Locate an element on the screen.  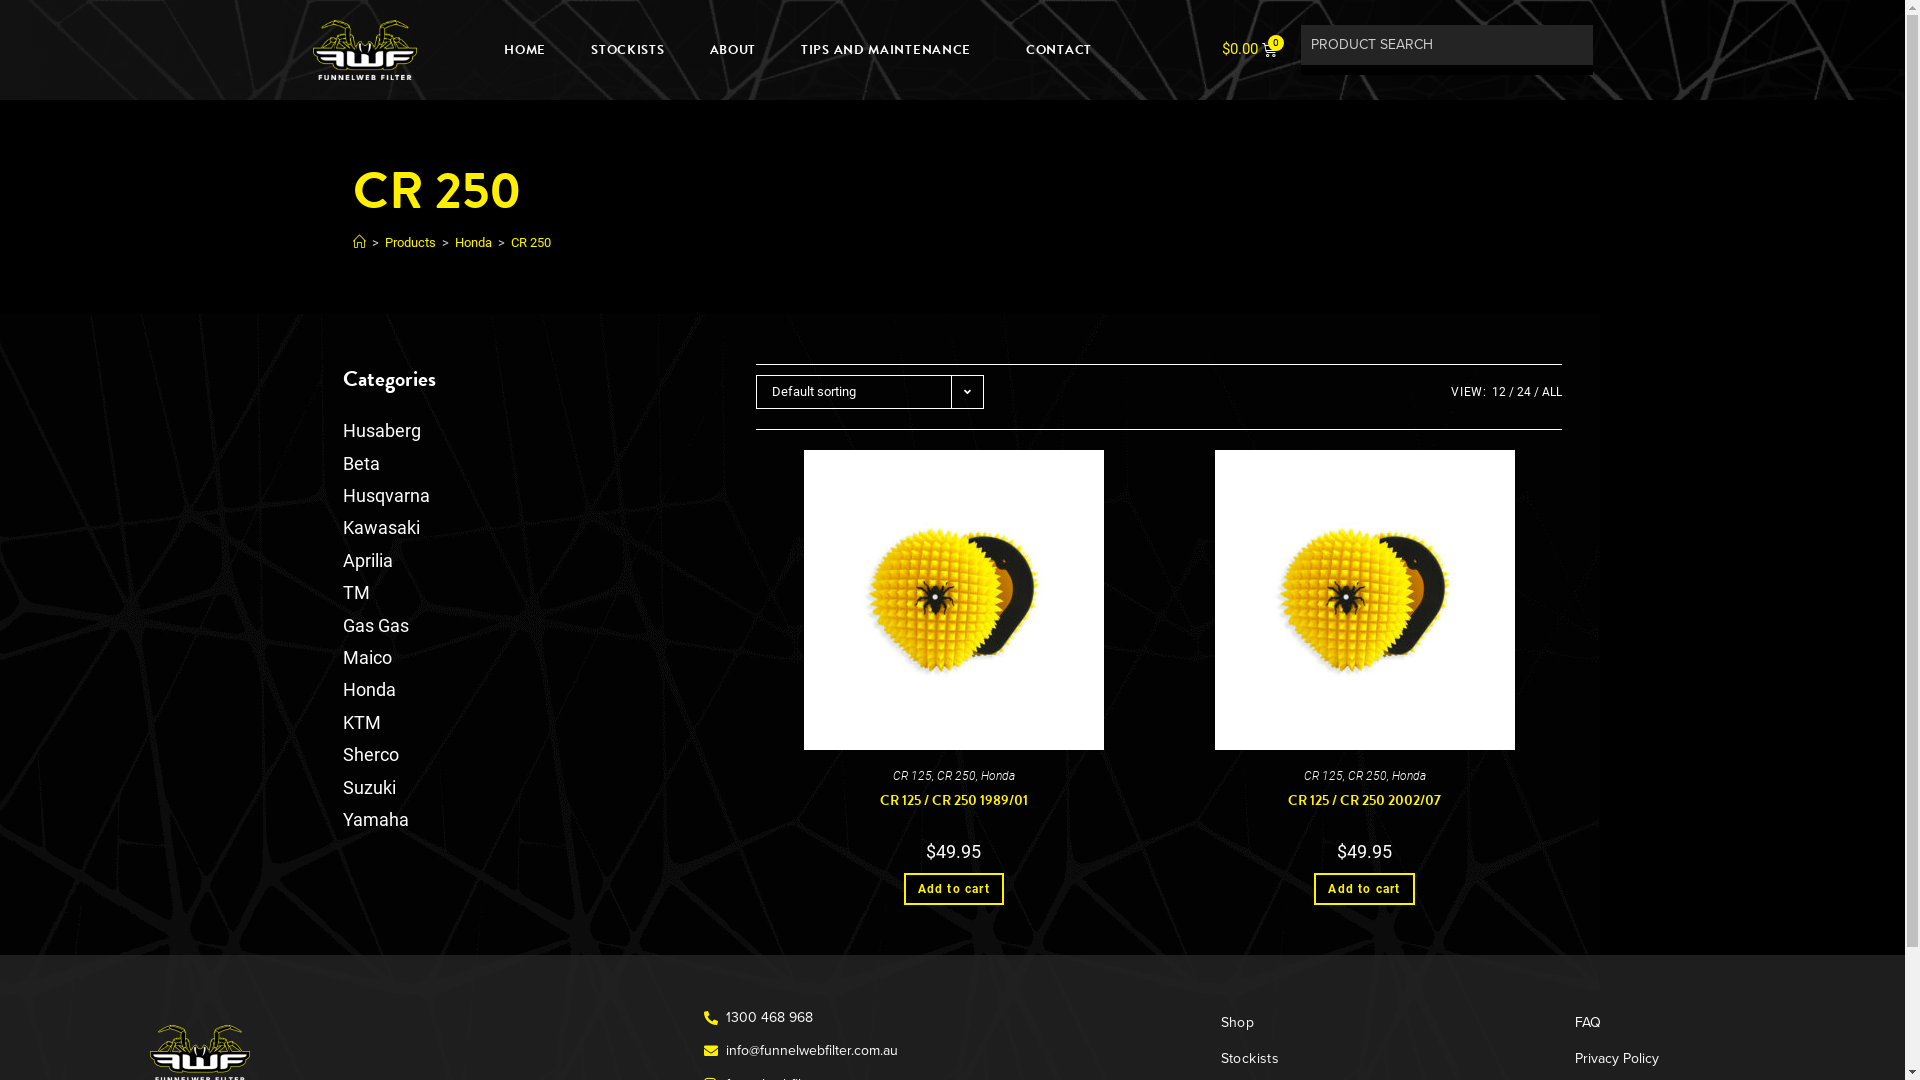
CR 250 is located at coordinates (1368, 776).